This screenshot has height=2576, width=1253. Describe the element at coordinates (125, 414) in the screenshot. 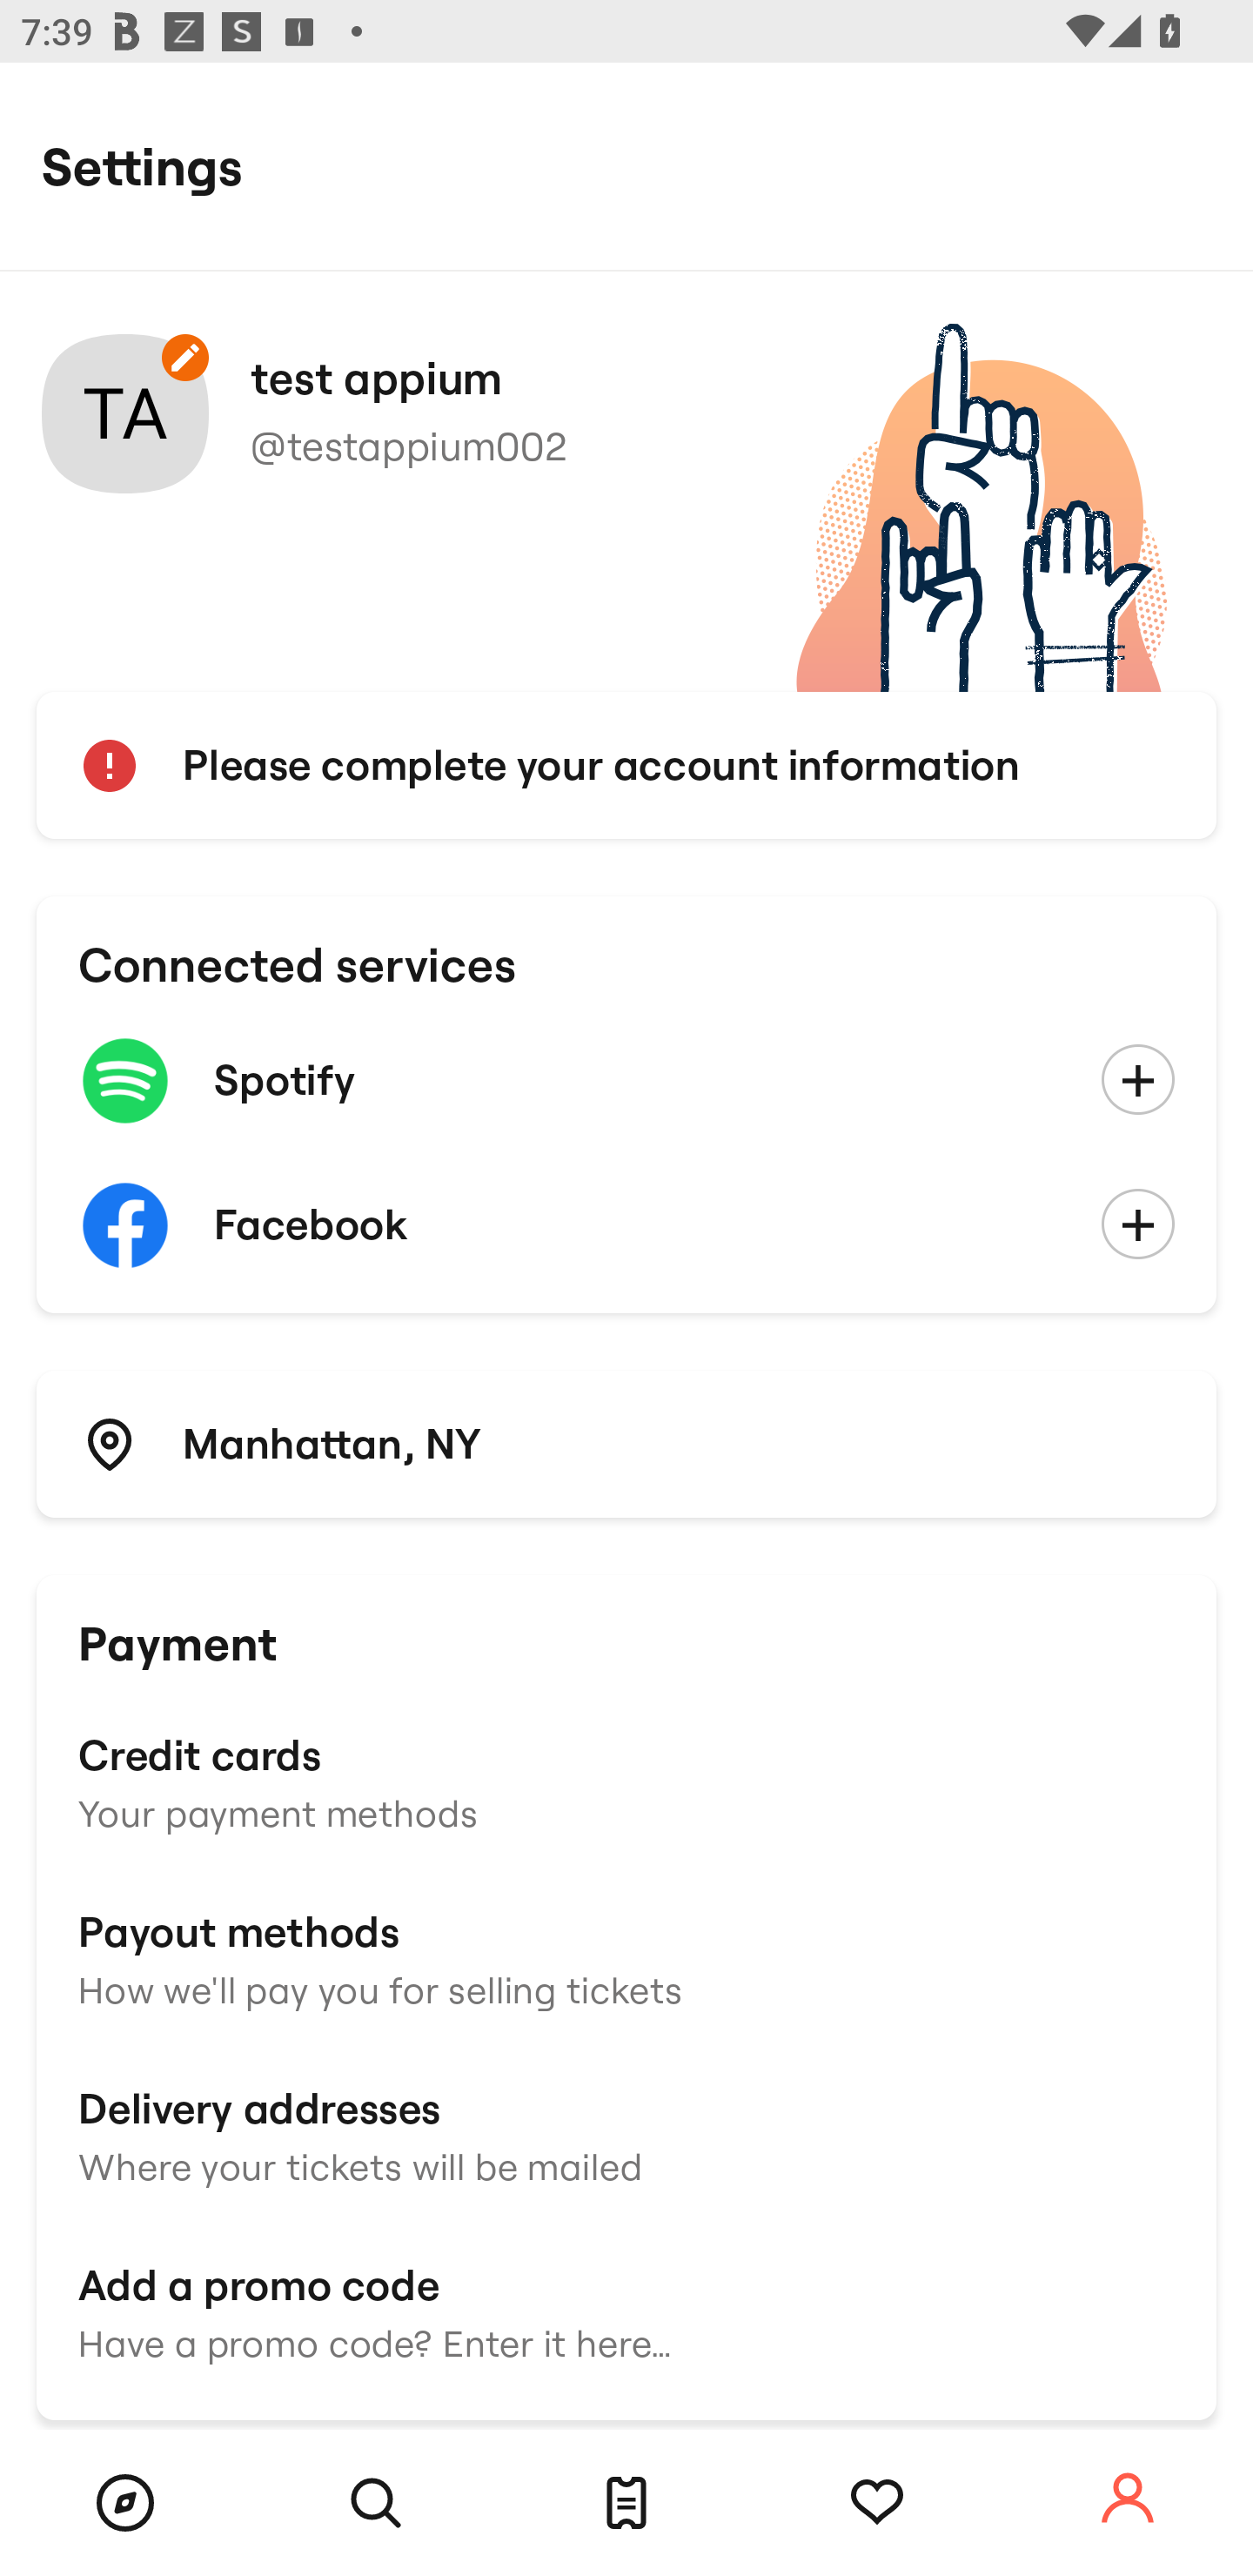

I see `Your account photo` at that location.